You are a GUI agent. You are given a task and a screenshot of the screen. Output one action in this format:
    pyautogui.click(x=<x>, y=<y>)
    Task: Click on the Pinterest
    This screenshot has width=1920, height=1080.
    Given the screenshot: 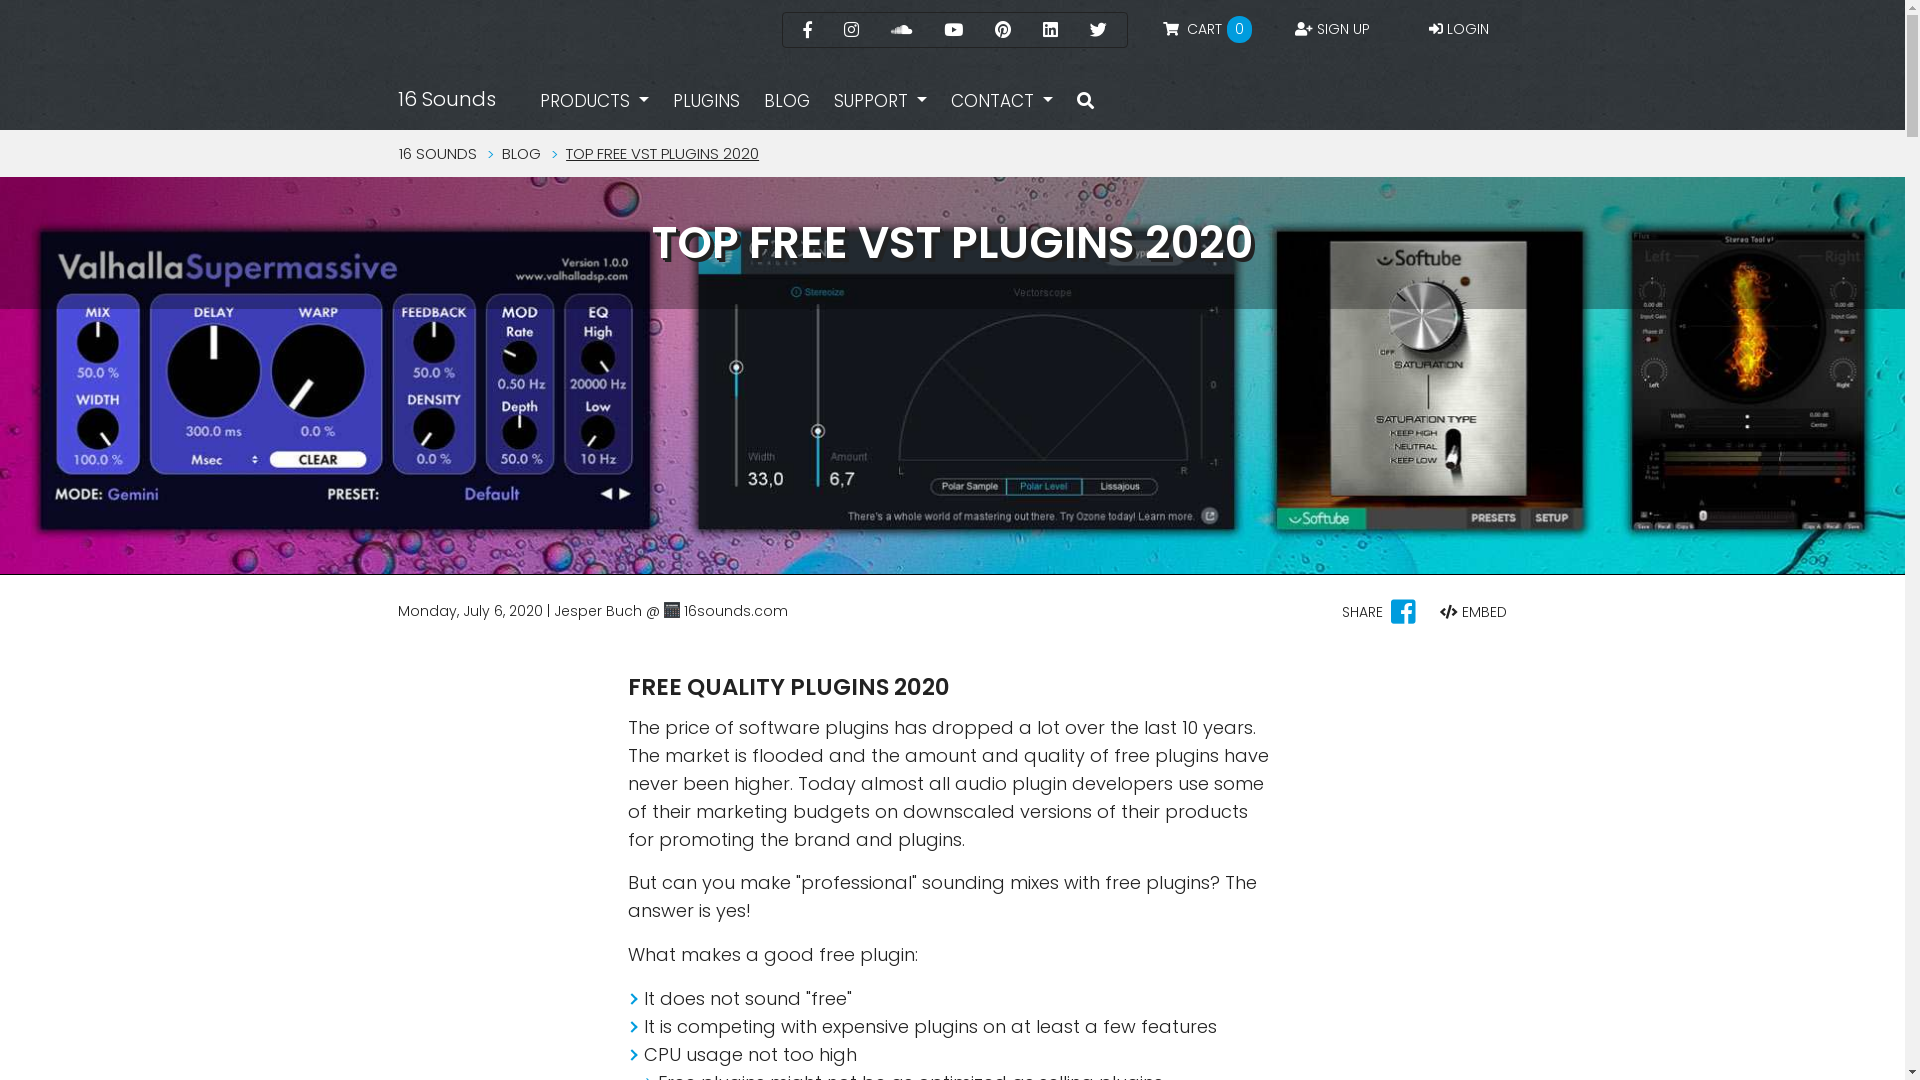 What is the action you would take?
    pyautogui.click(x=1002, y=30)
    